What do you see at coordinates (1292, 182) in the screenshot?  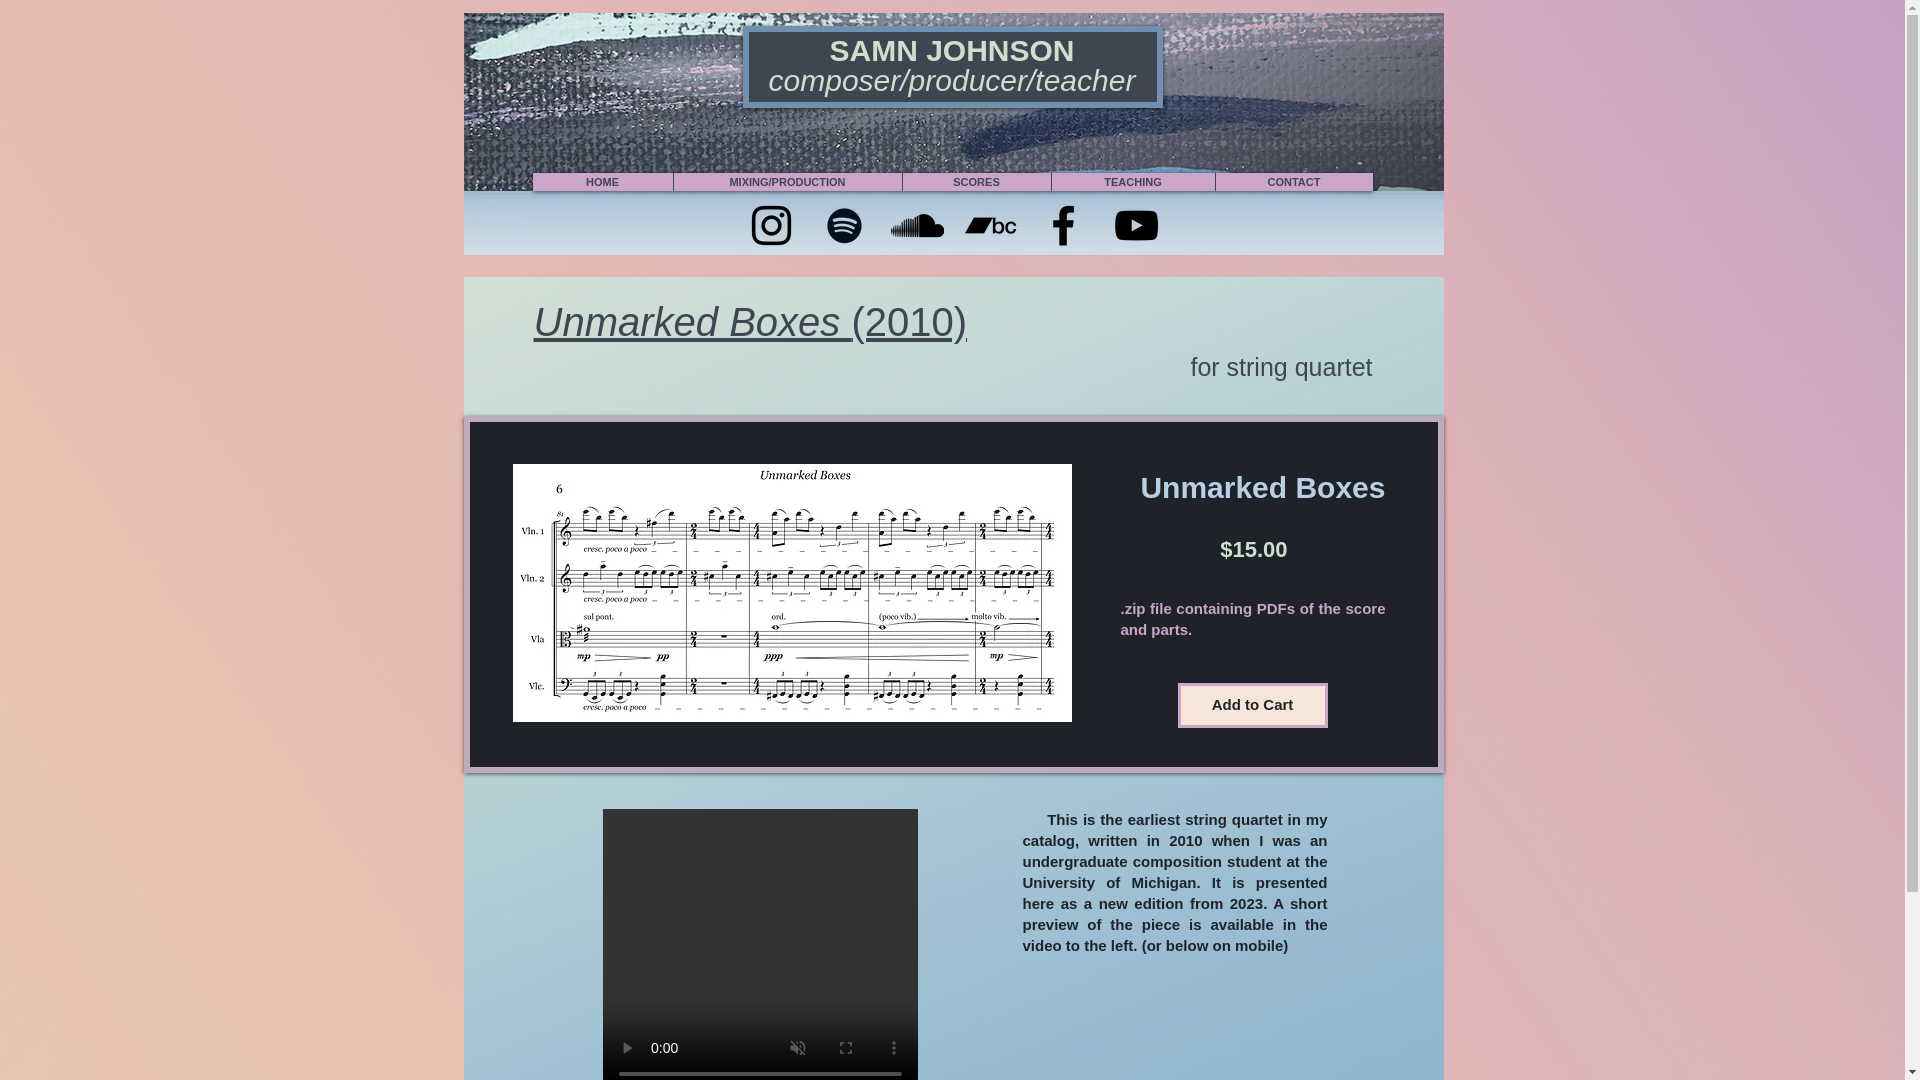 I see `CONTACT` at bounding box center [1292, 182].